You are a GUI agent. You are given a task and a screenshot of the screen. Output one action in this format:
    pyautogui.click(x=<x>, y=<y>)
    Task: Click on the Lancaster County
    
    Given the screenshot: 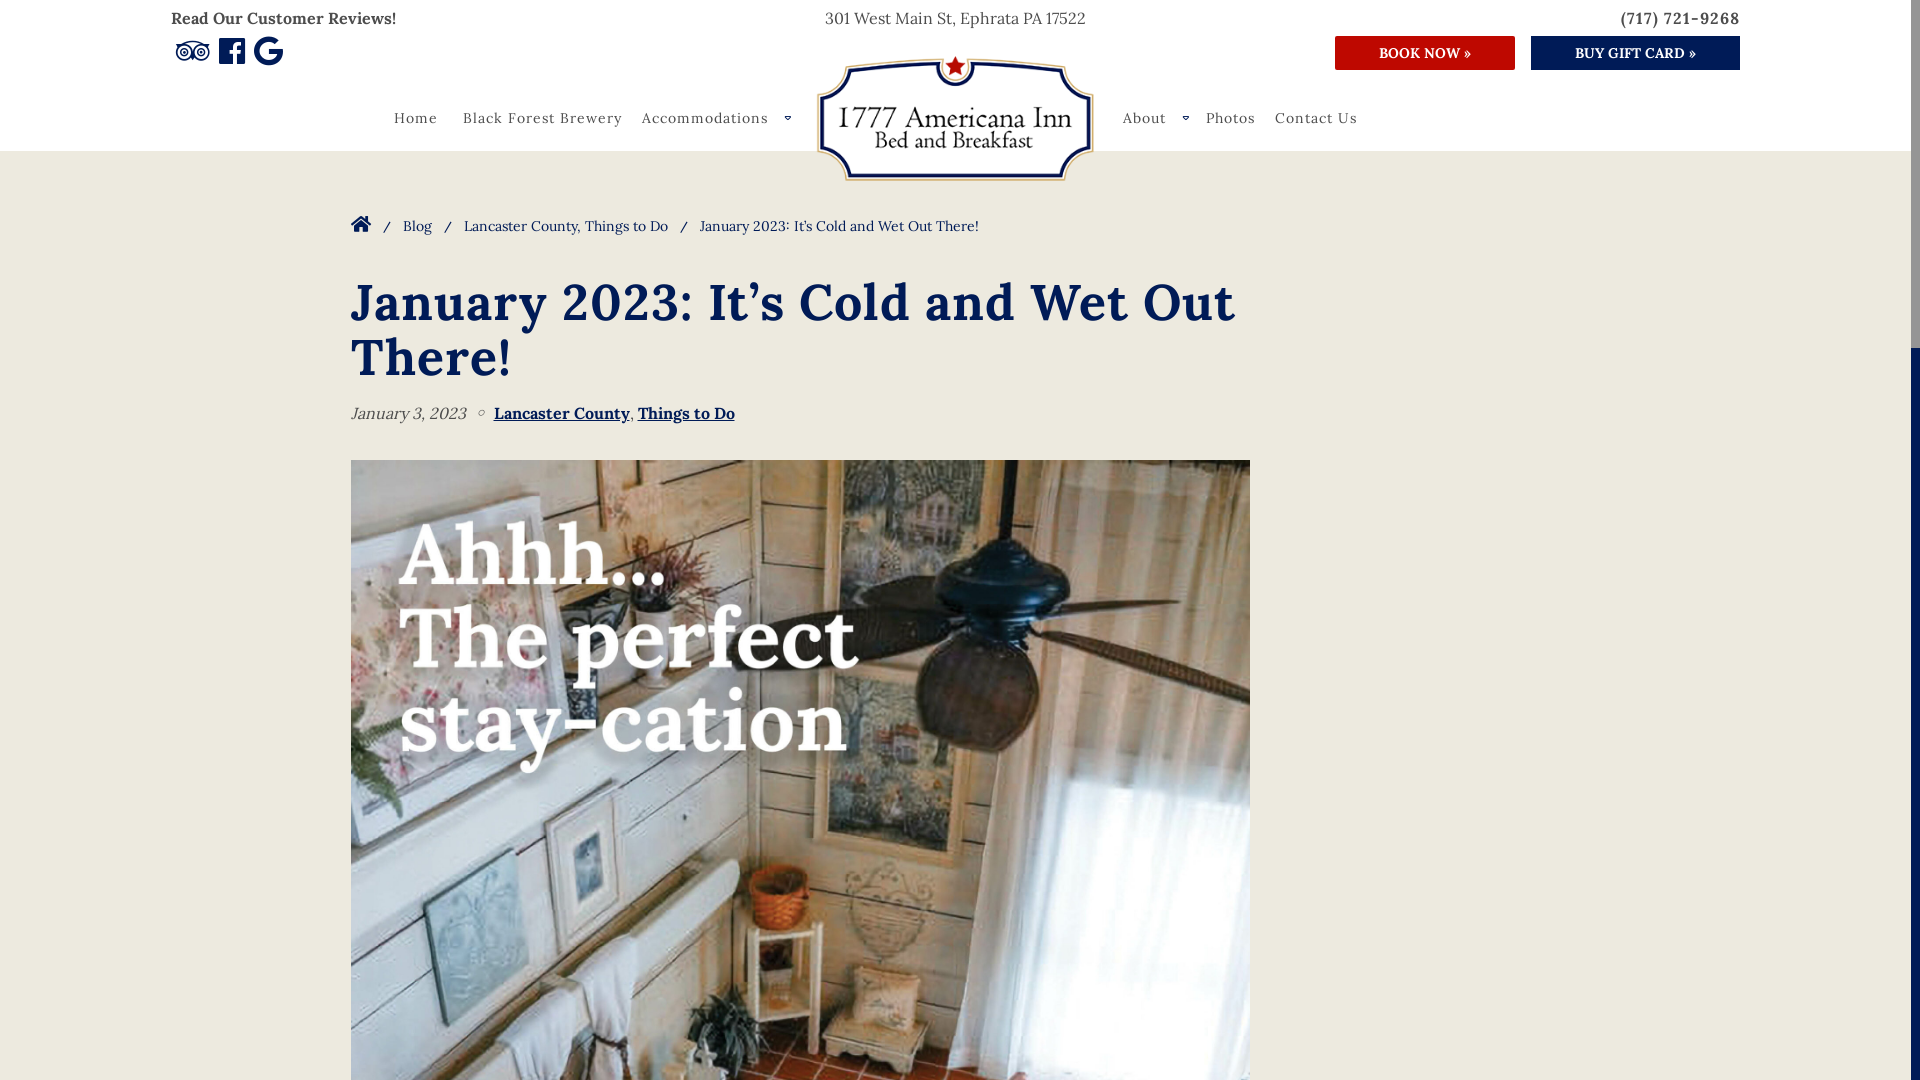 What is the action you would take?
    pyautogui.click(x=520, y=226)
    